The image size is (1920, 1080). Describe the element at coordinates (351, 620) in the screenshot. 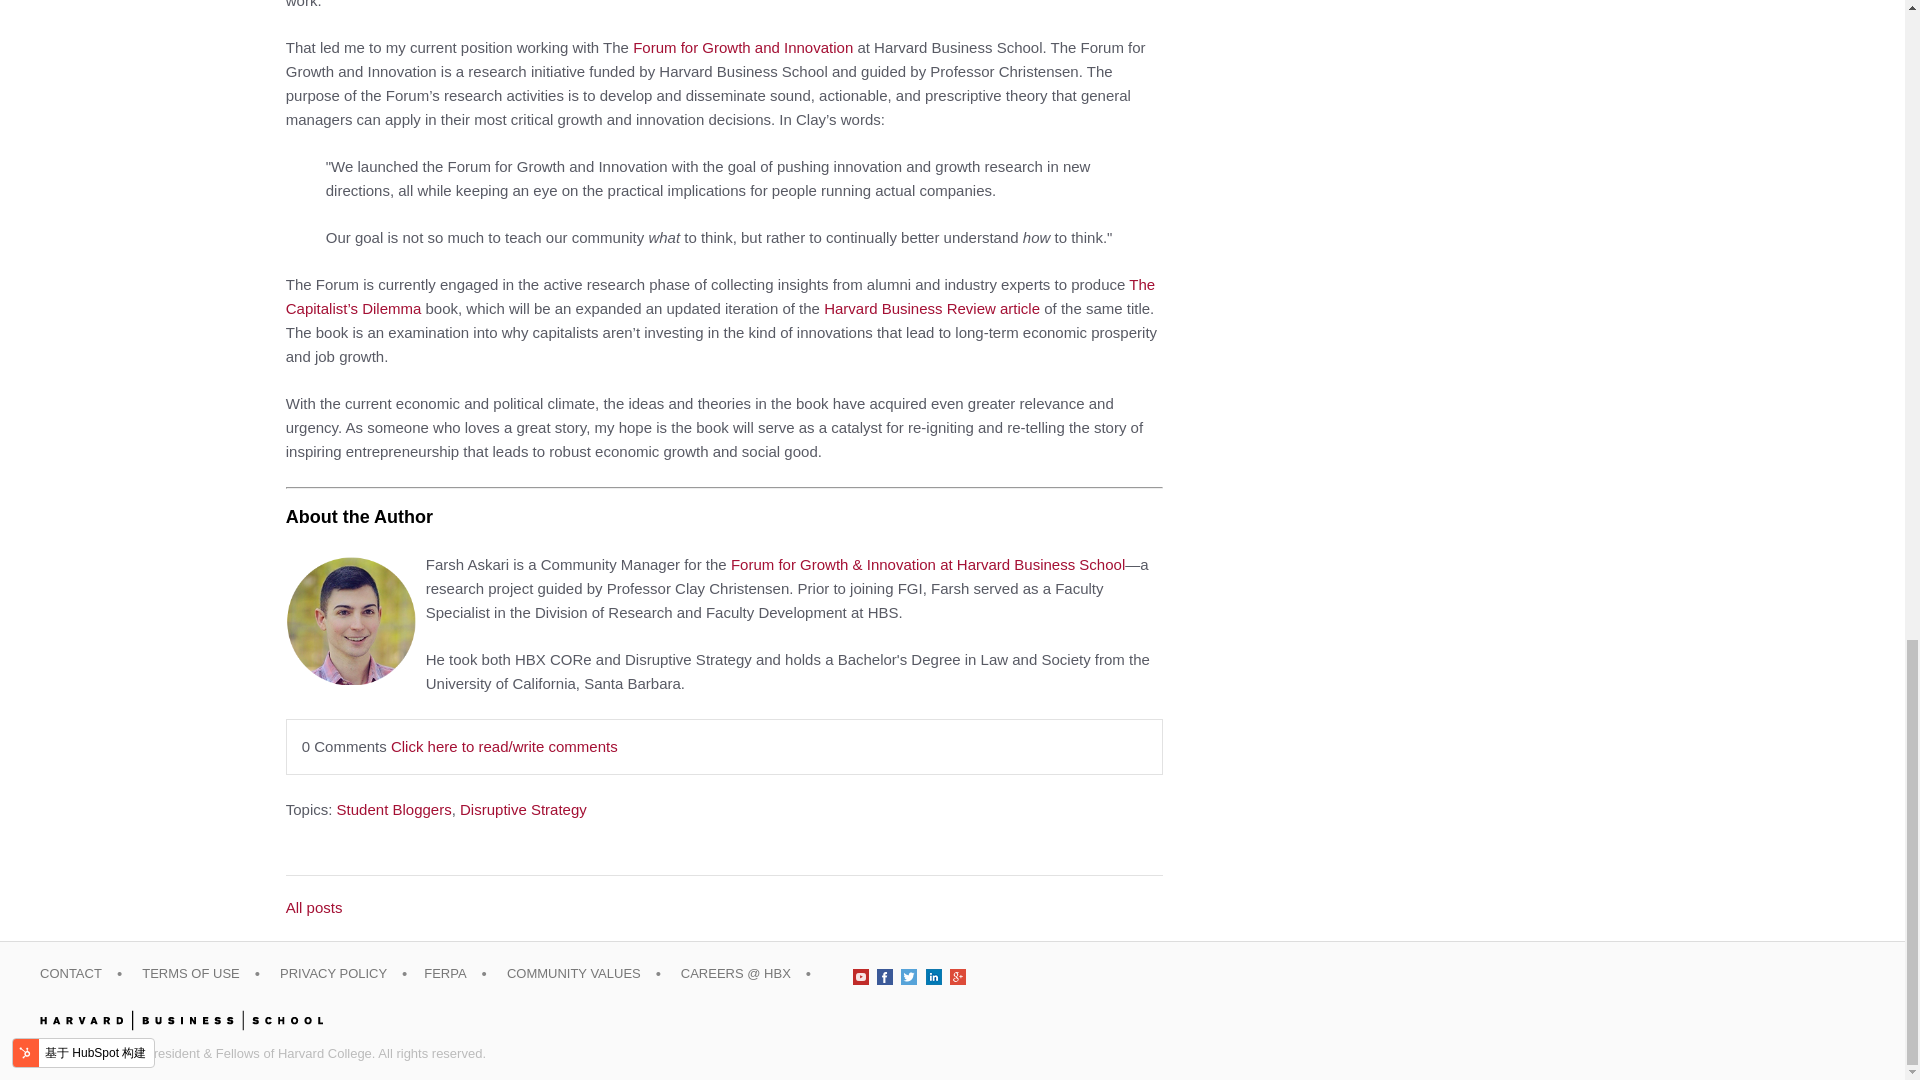

I see `Farsh Askari` at that location.